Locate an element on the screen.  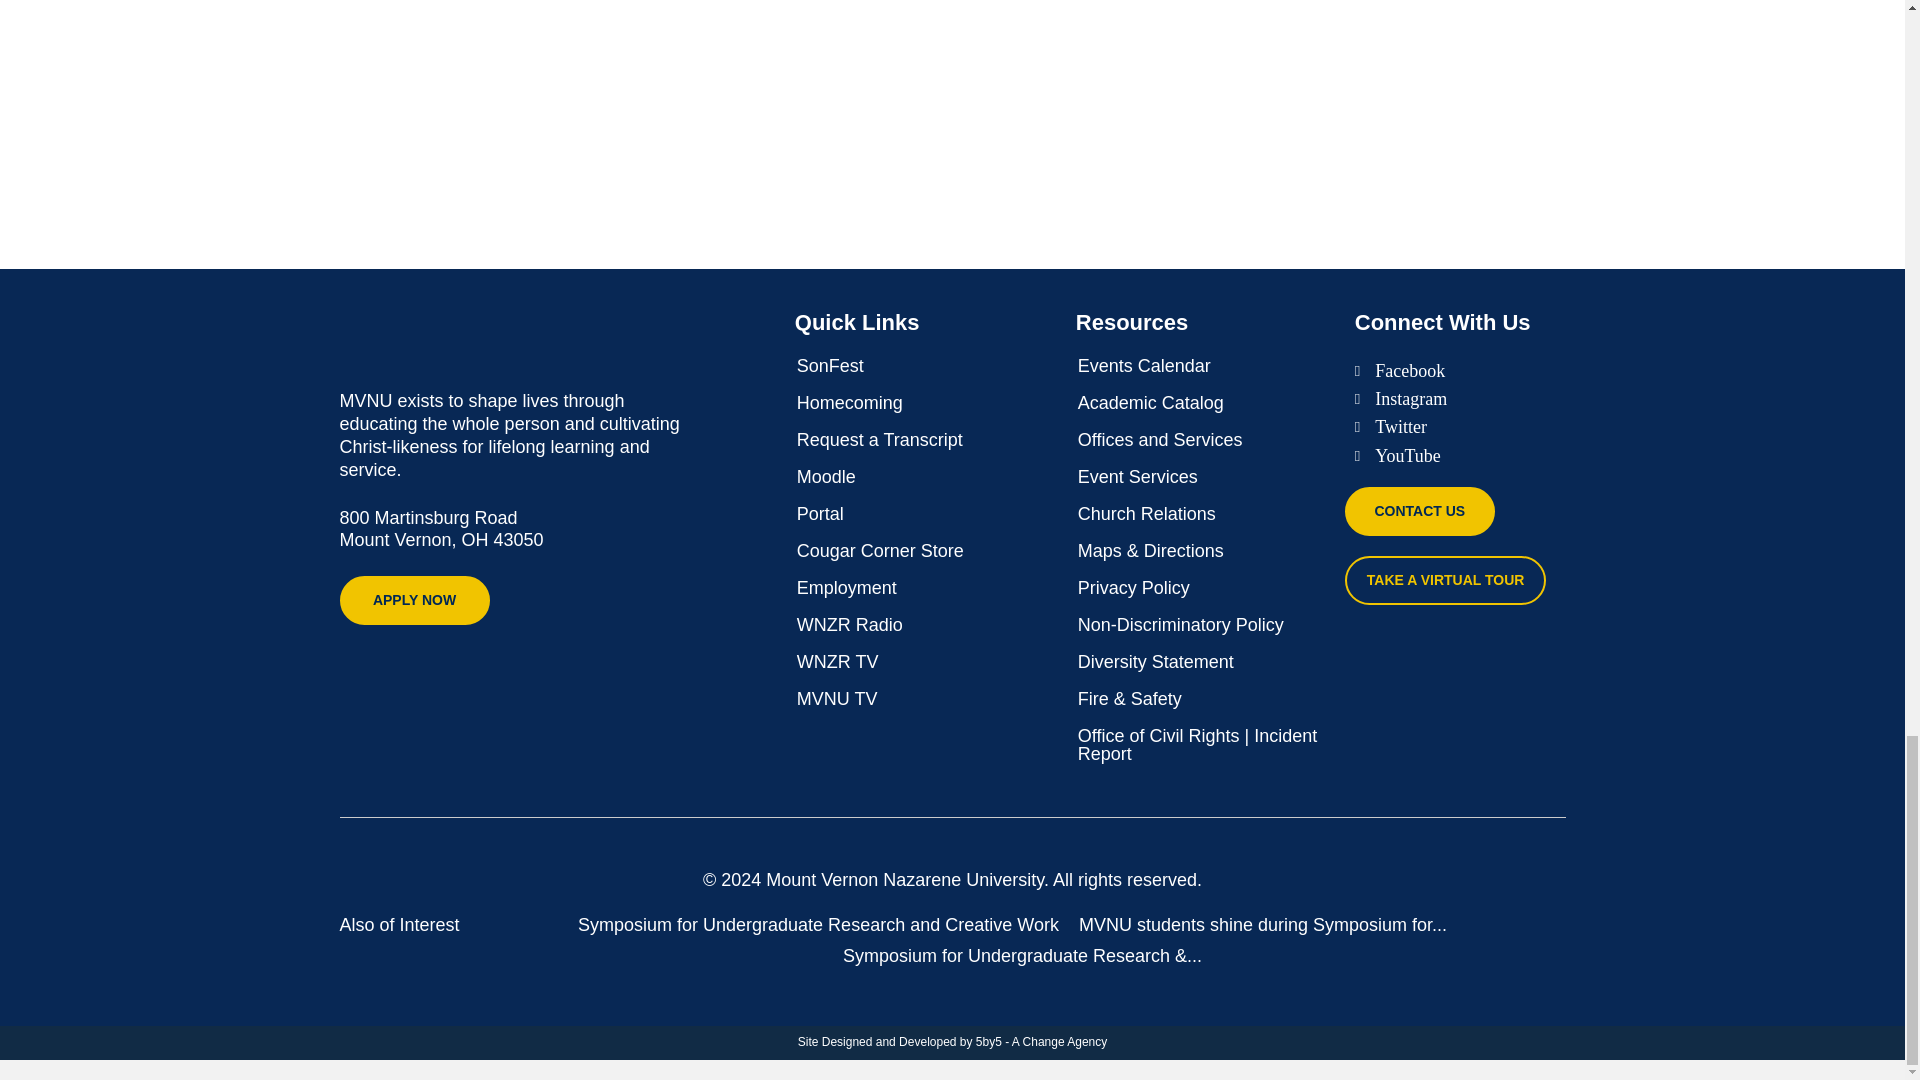
SPUR Aug 31 2023-05 is located at coordinates (1486, 4).